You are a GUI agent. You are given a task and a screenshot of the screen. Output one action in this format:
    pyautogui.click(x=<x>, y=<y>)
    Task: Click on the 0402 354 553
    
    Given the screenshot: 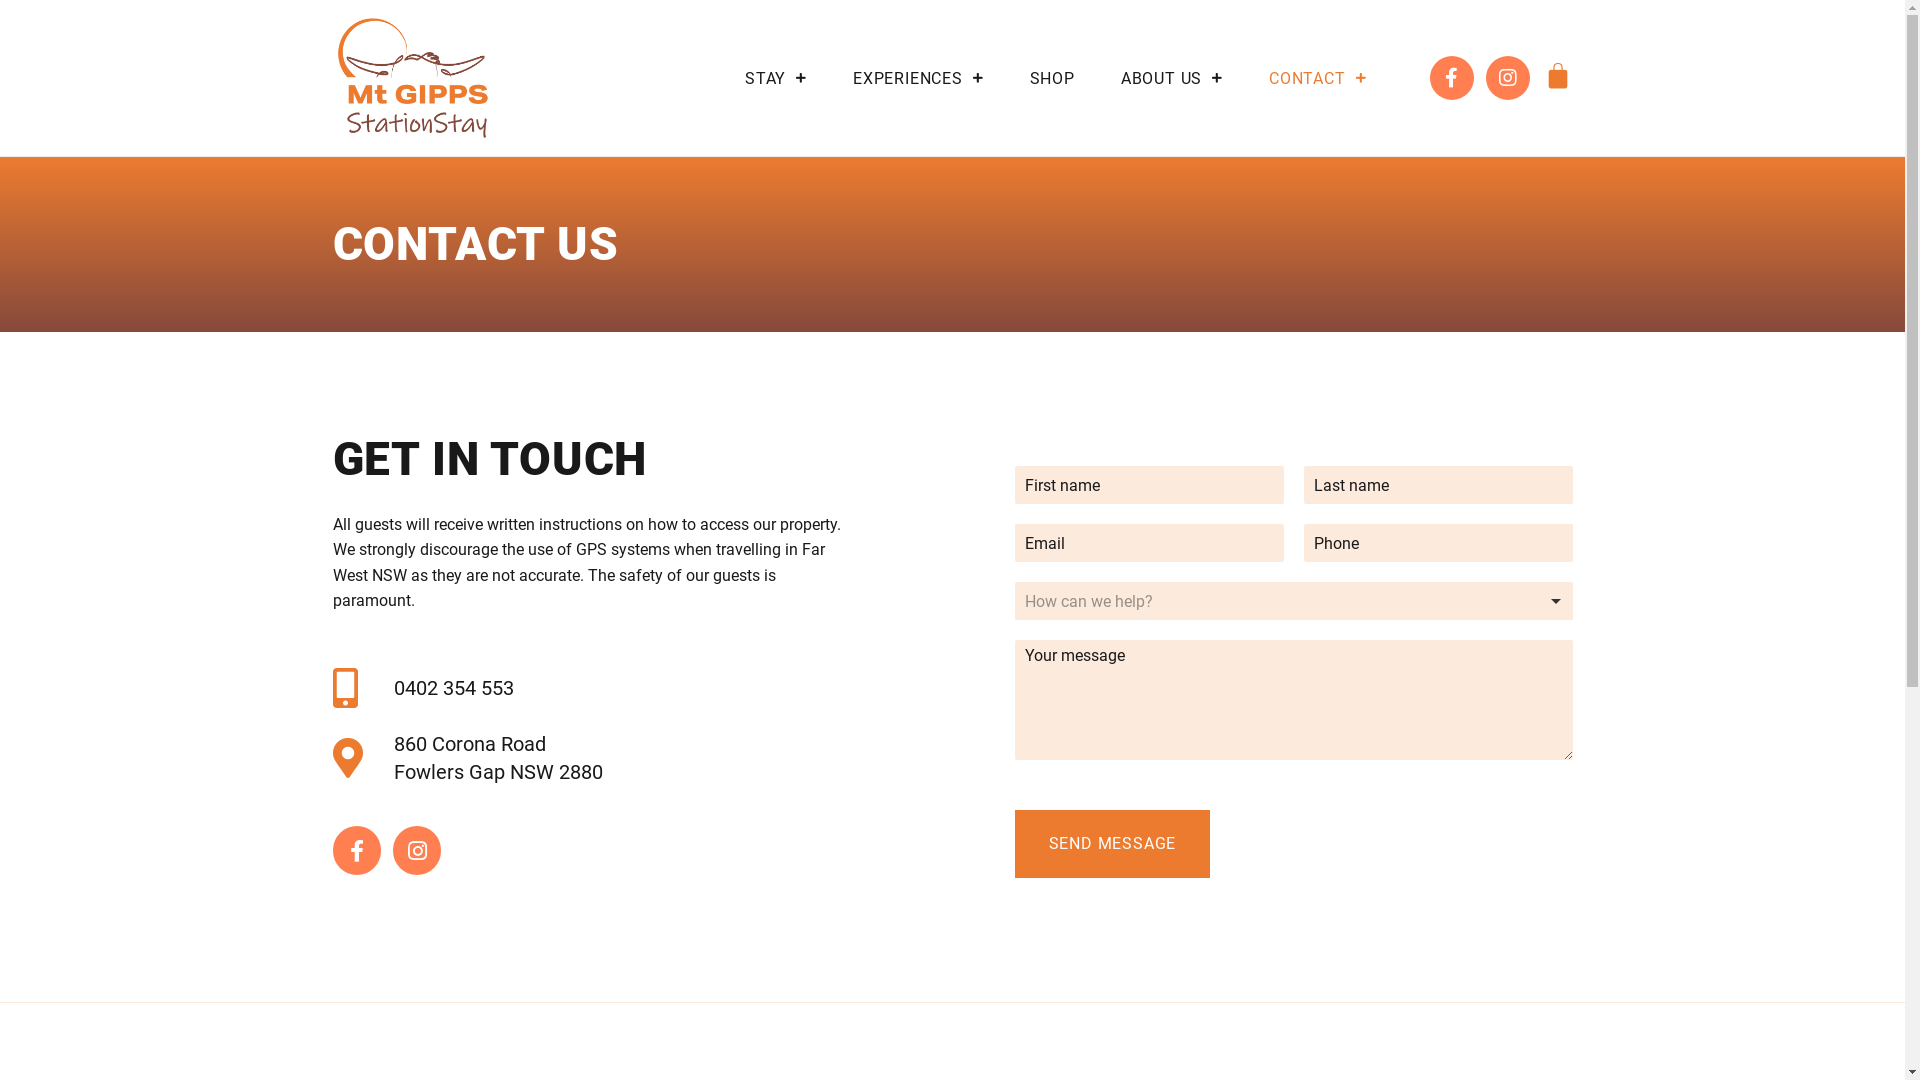 What is the action you would take?
    pyautogui.click(x=596, y=688)
    